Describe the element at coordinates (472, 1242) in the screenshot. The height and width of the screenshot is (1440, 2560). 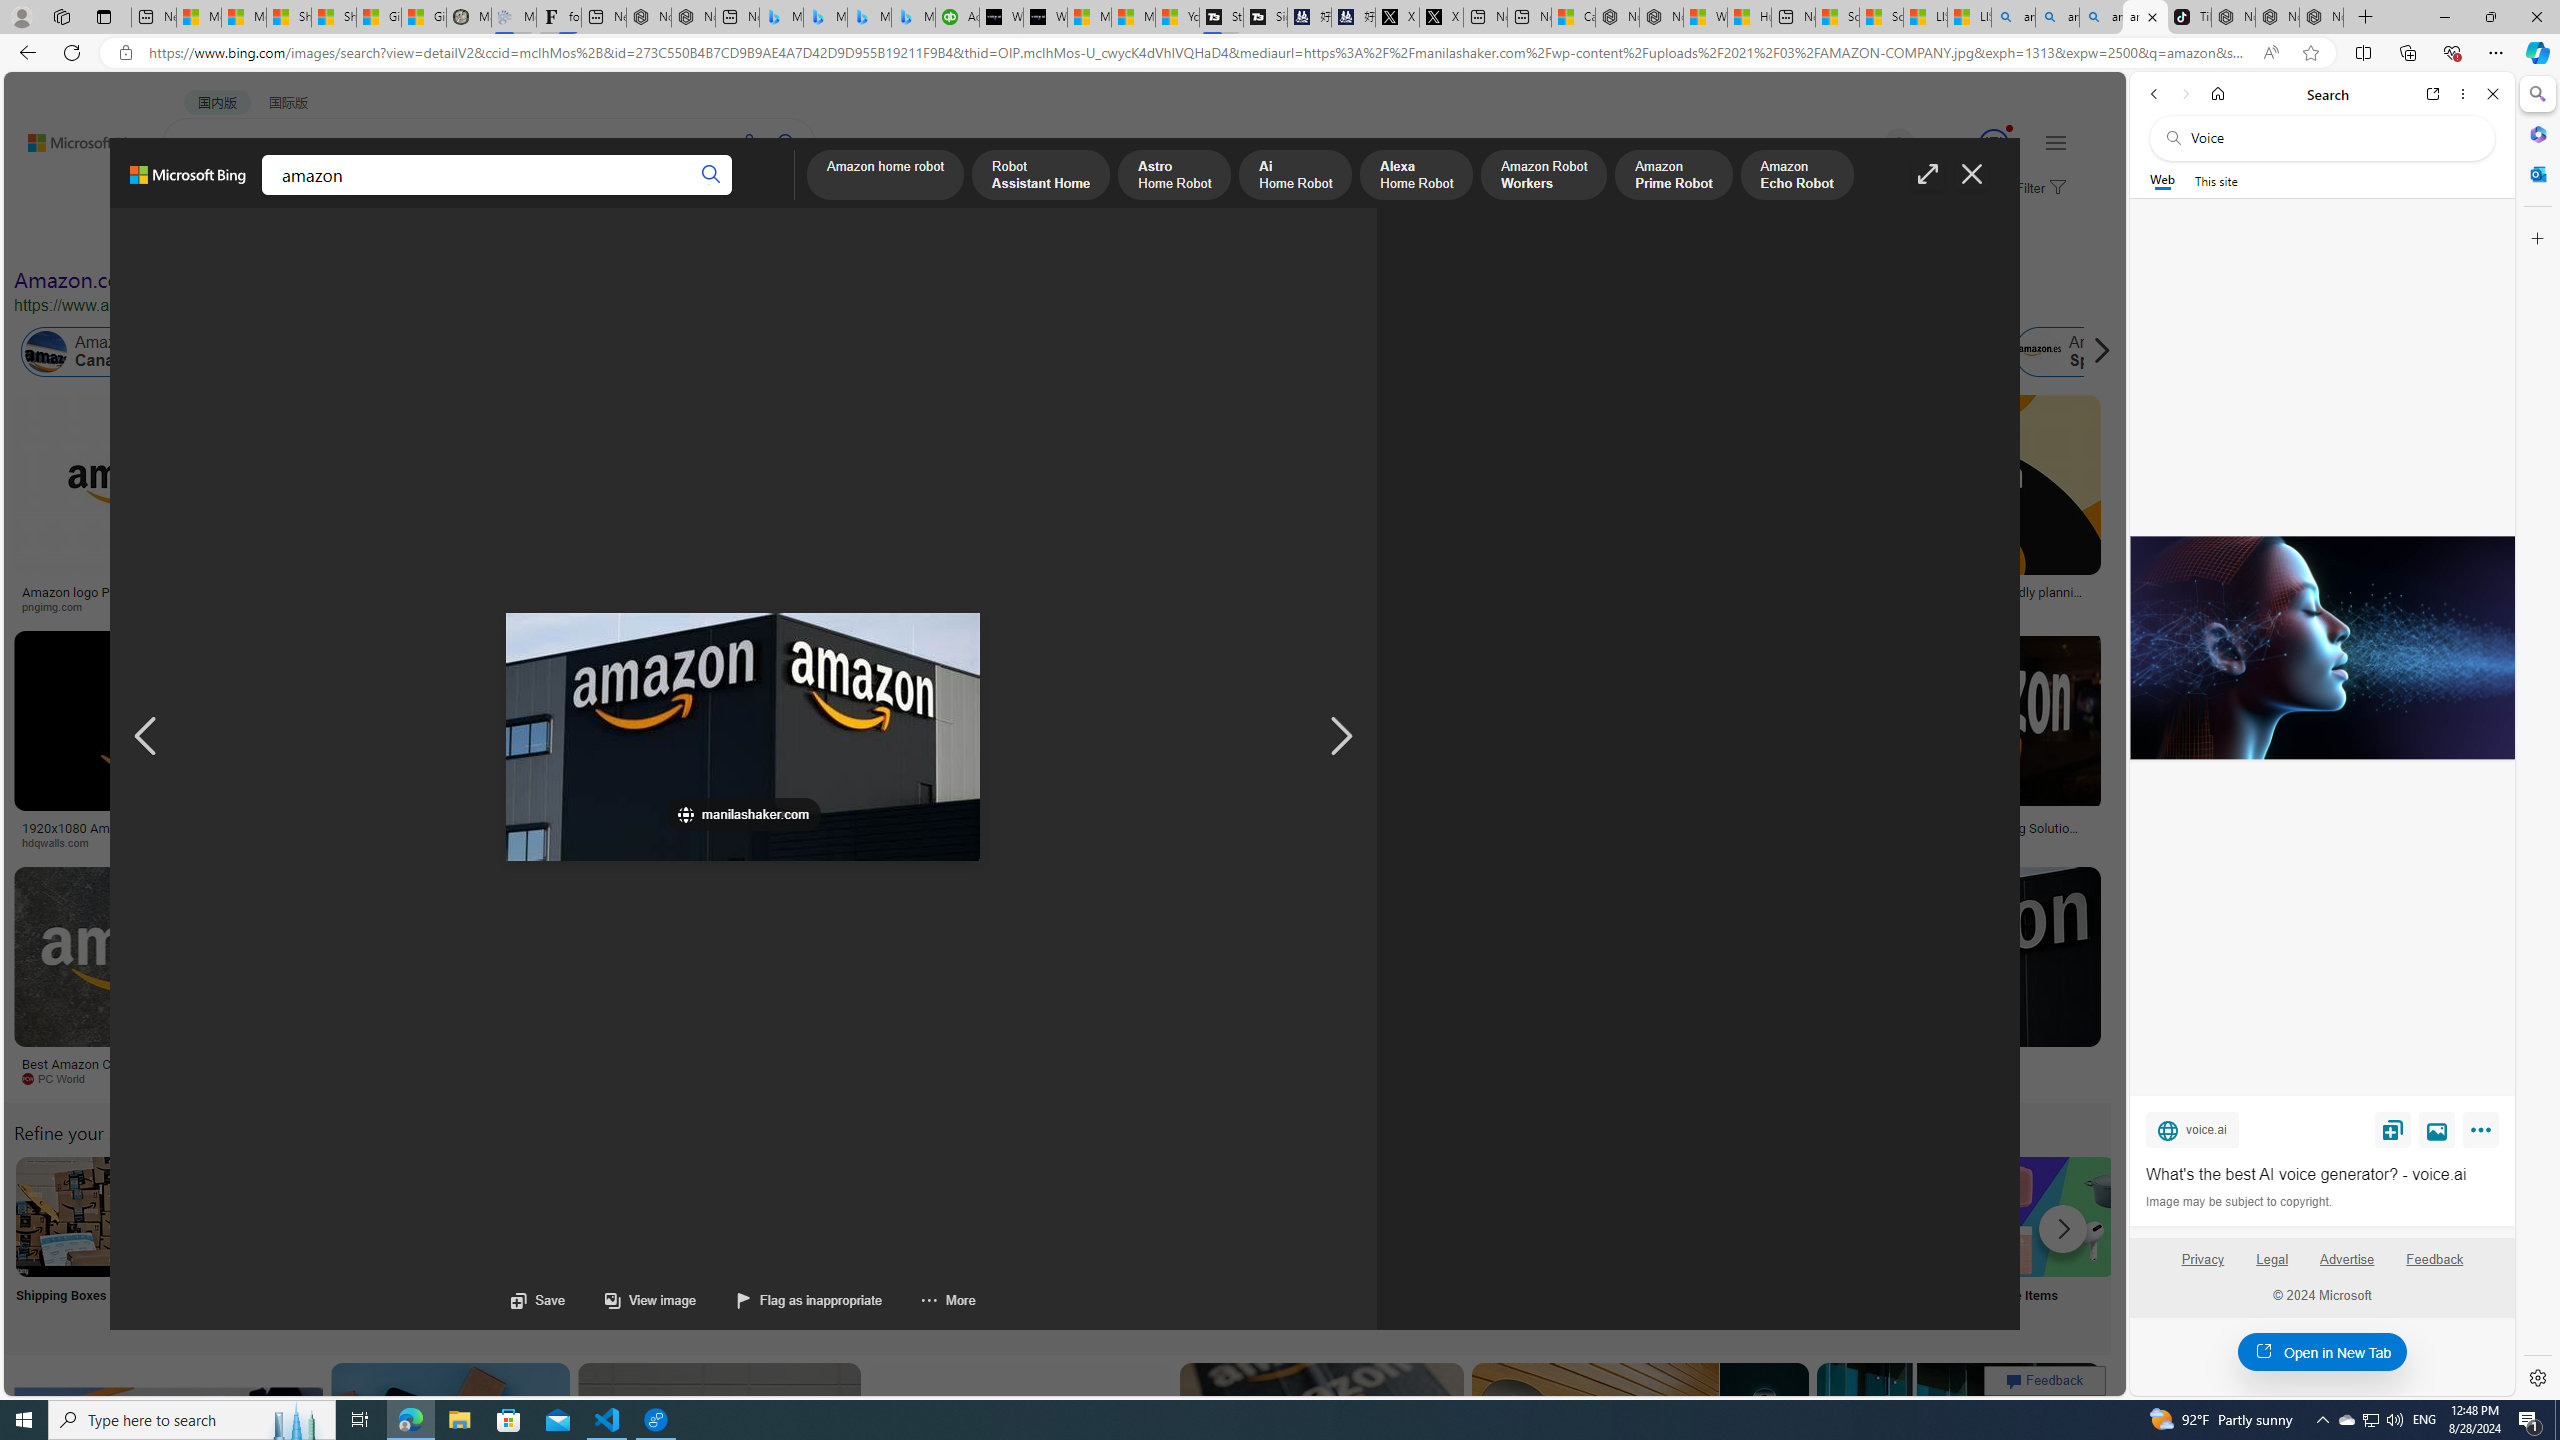
I see `Amazon Log into My Account Log into My Account` at that location.